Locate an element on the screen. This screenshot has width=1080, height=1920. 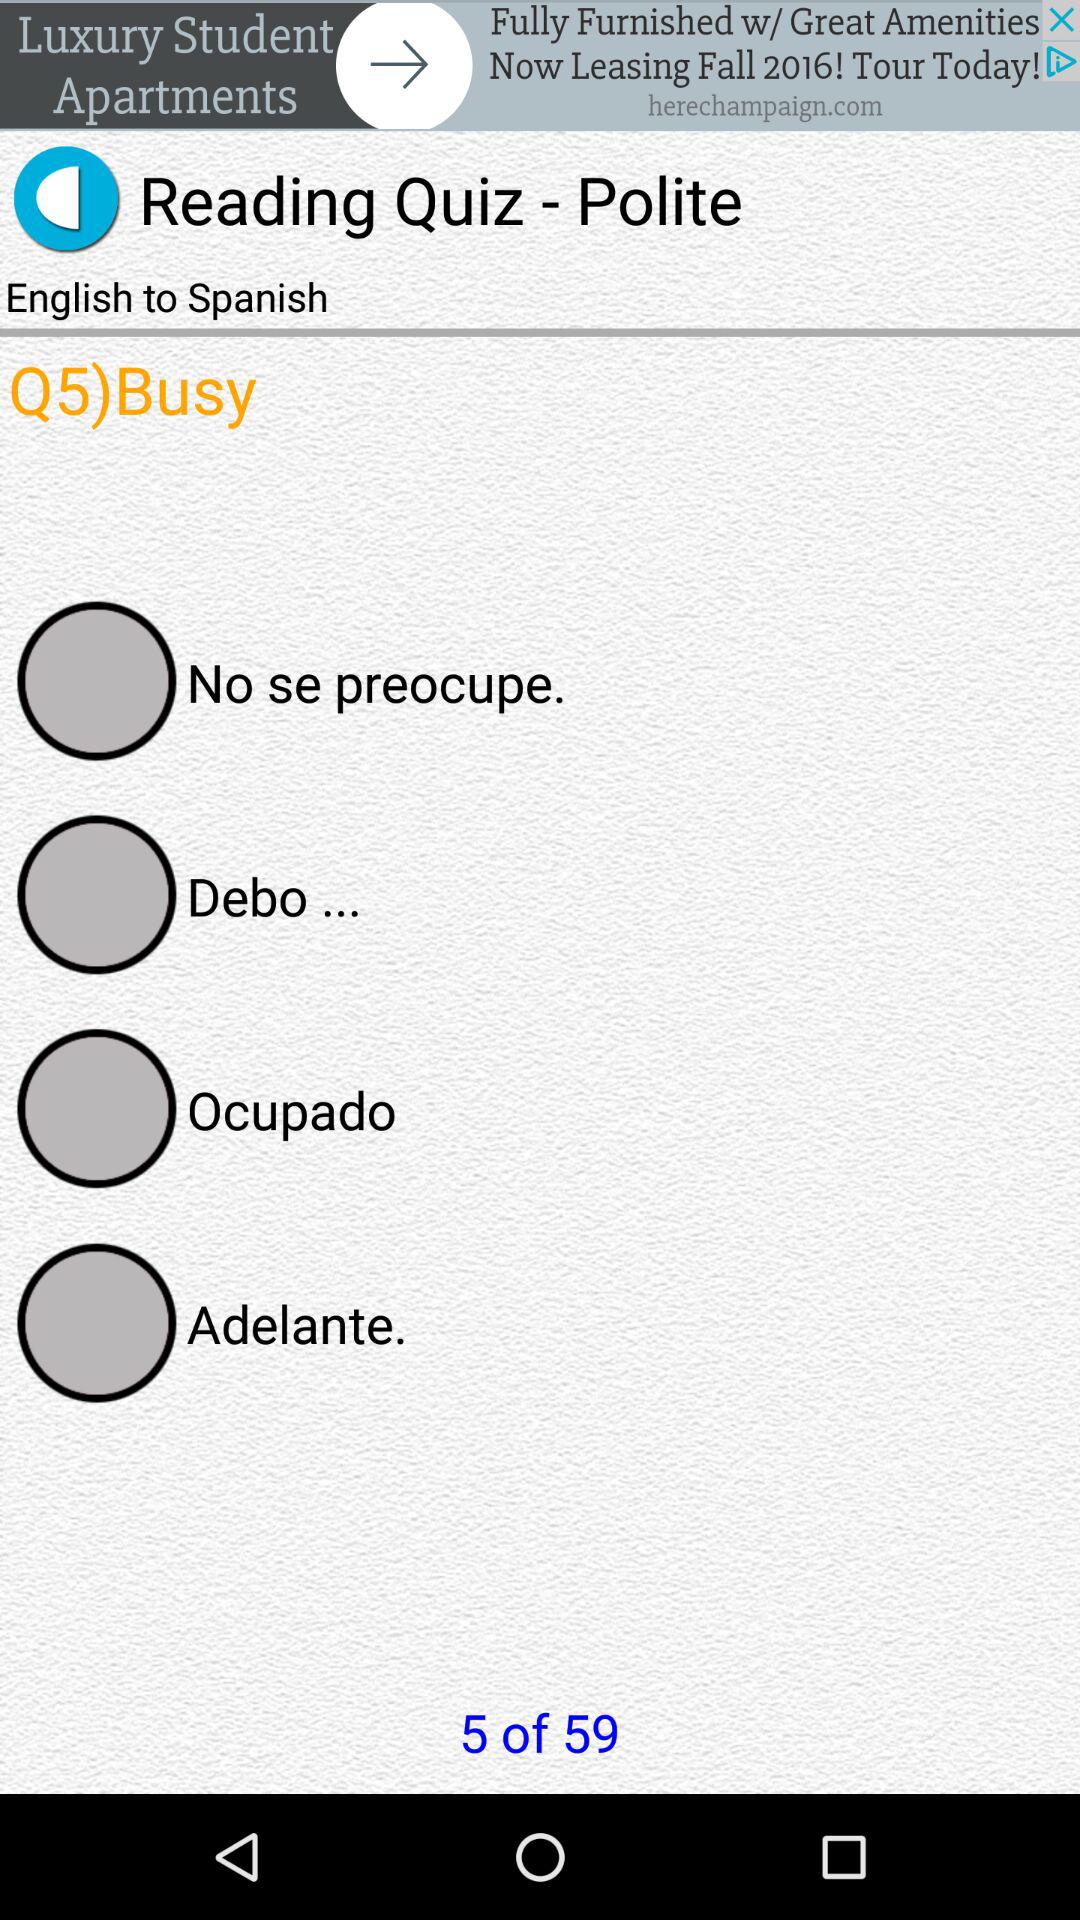
add banner is located at coordinates (540, 66).